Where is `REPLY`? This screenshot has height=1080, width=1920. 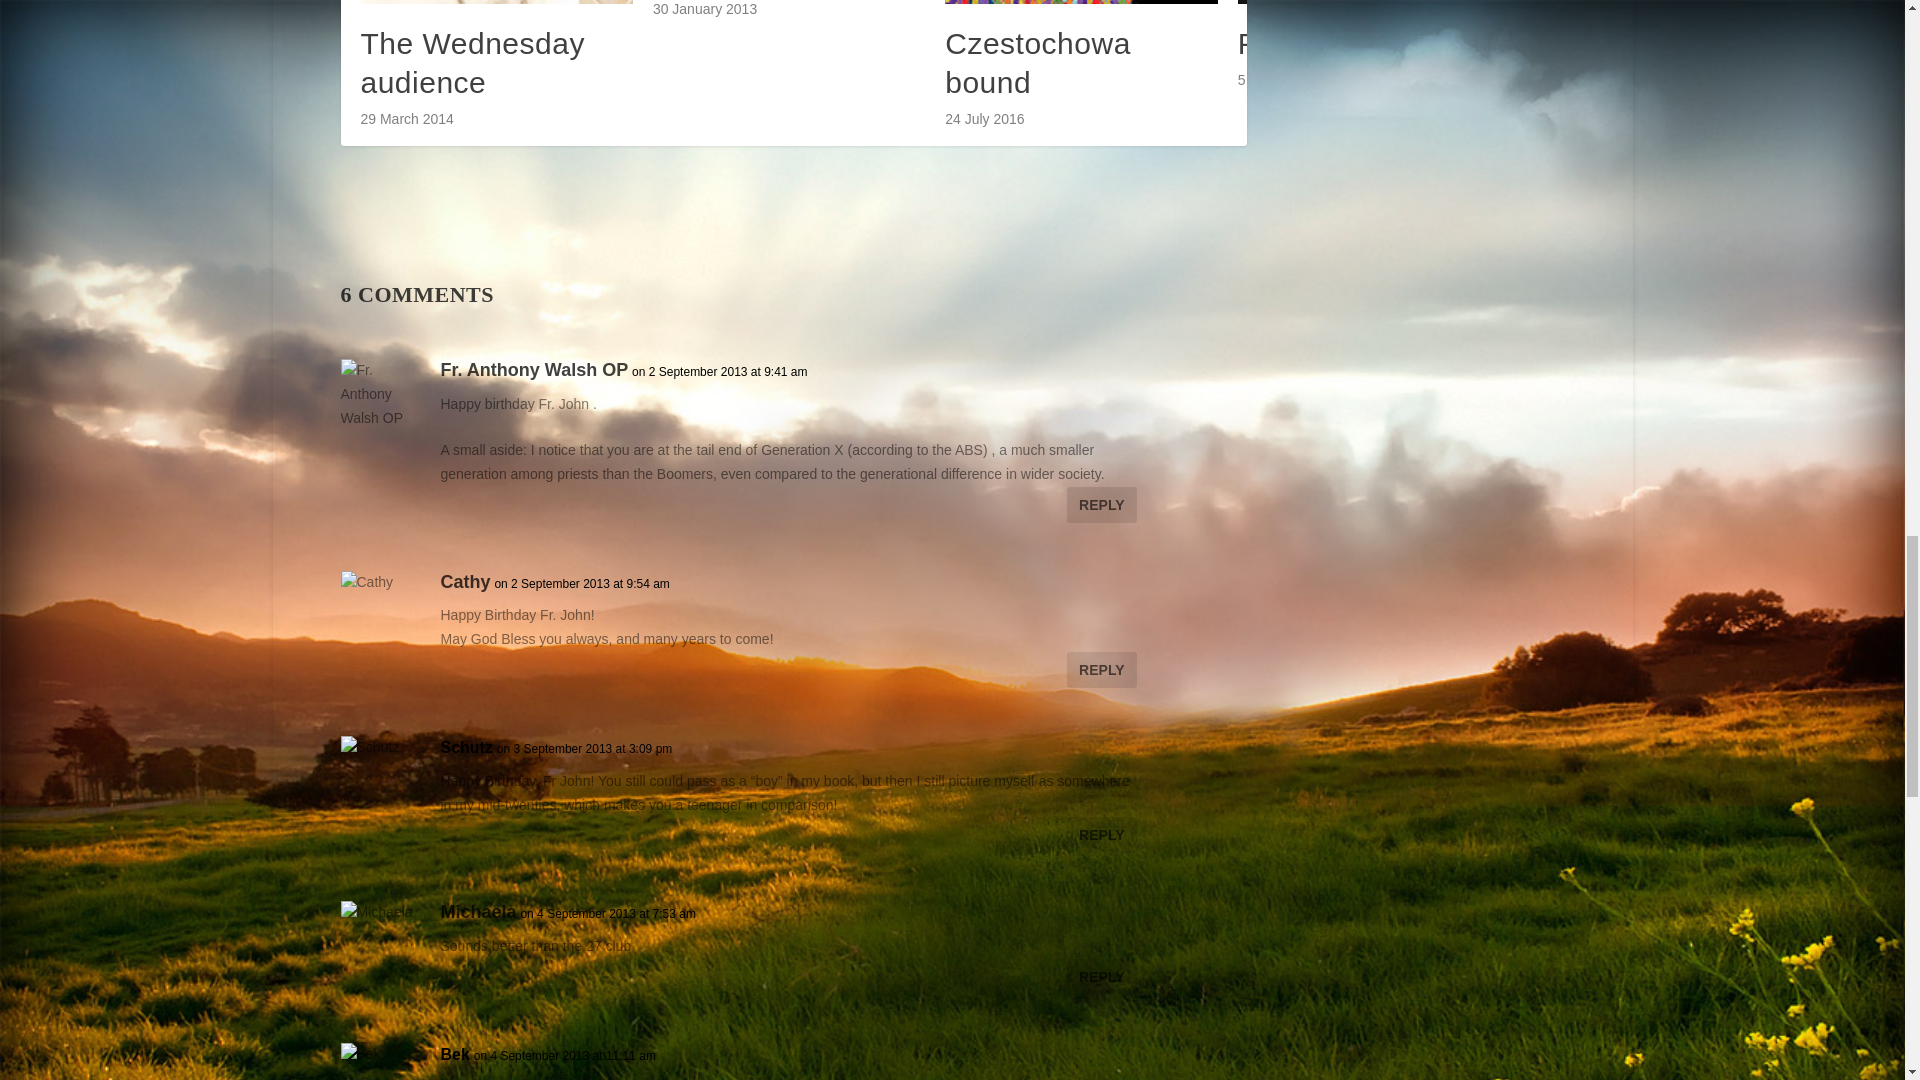 REPLY is located at coordinates (1102, 504).